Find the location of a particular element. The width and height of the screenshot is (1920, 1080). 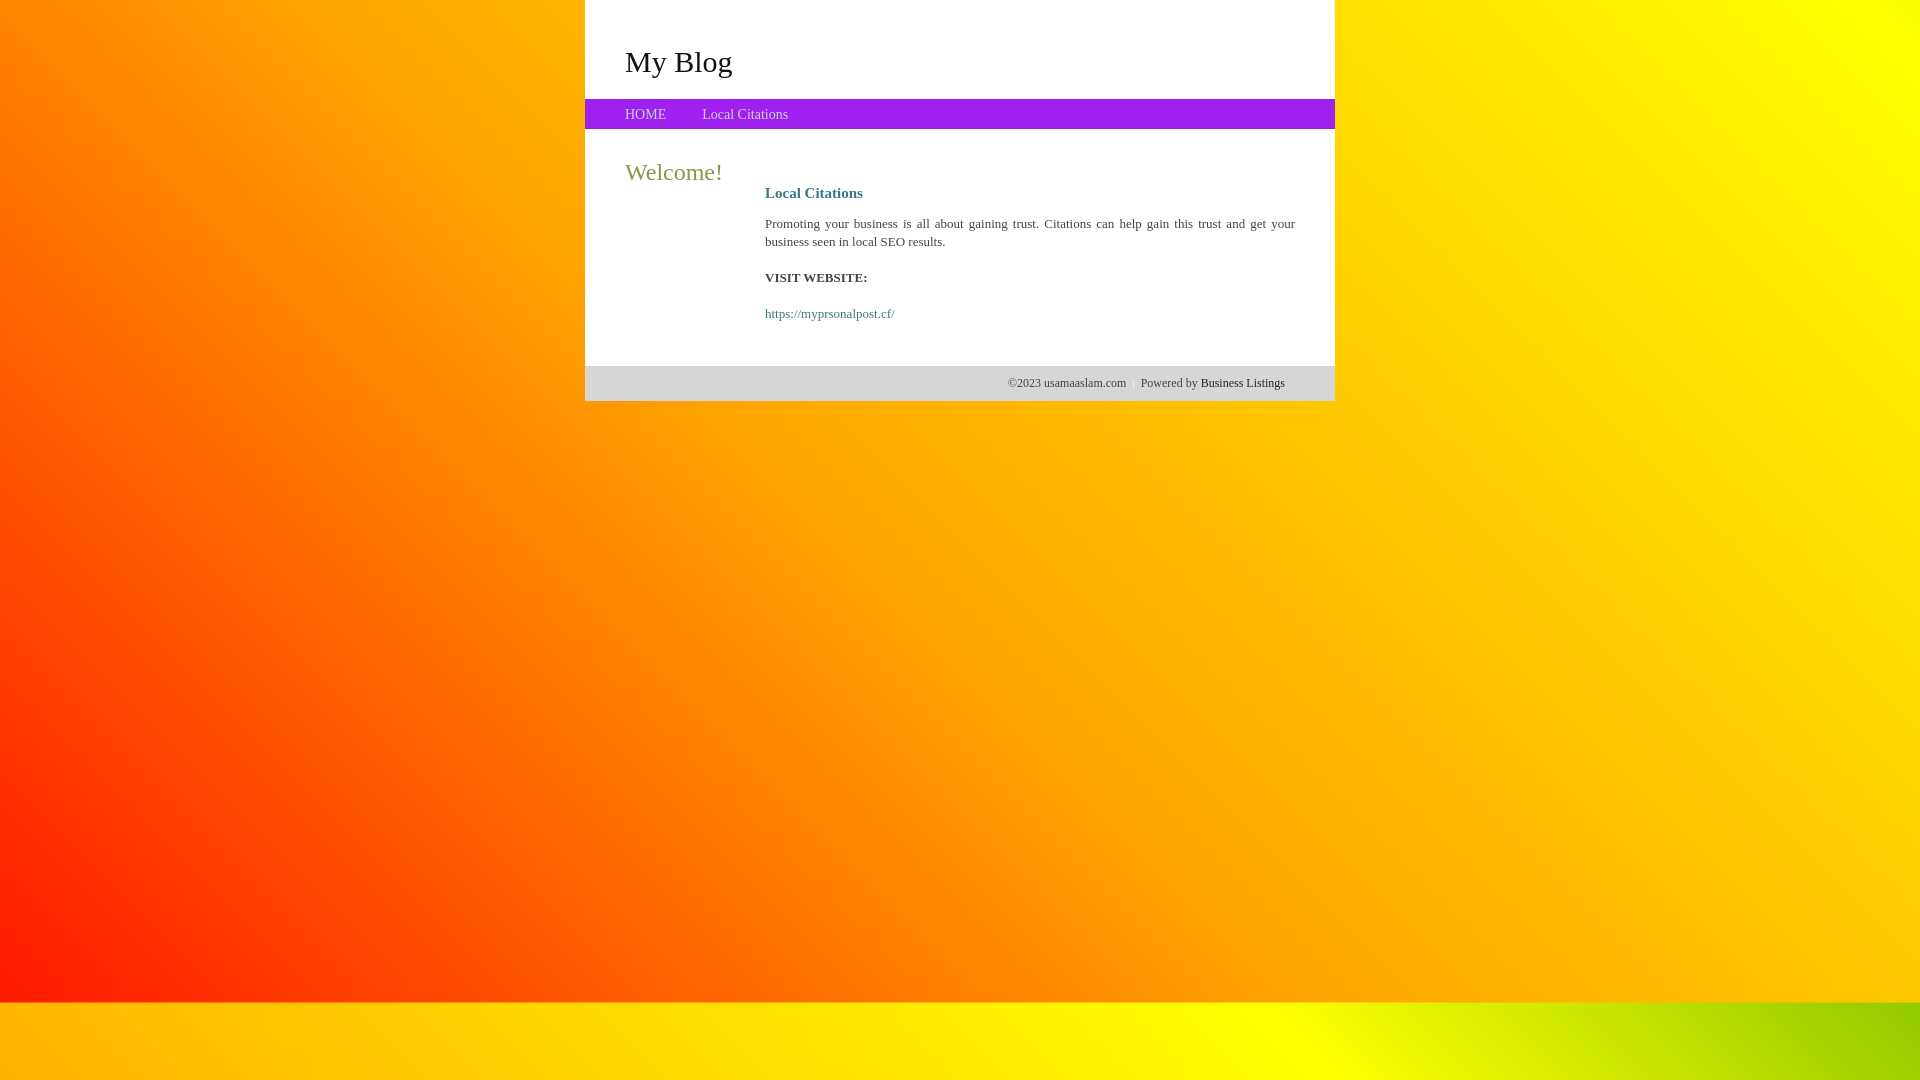

Local Citations is located at coordinates (745, 114).